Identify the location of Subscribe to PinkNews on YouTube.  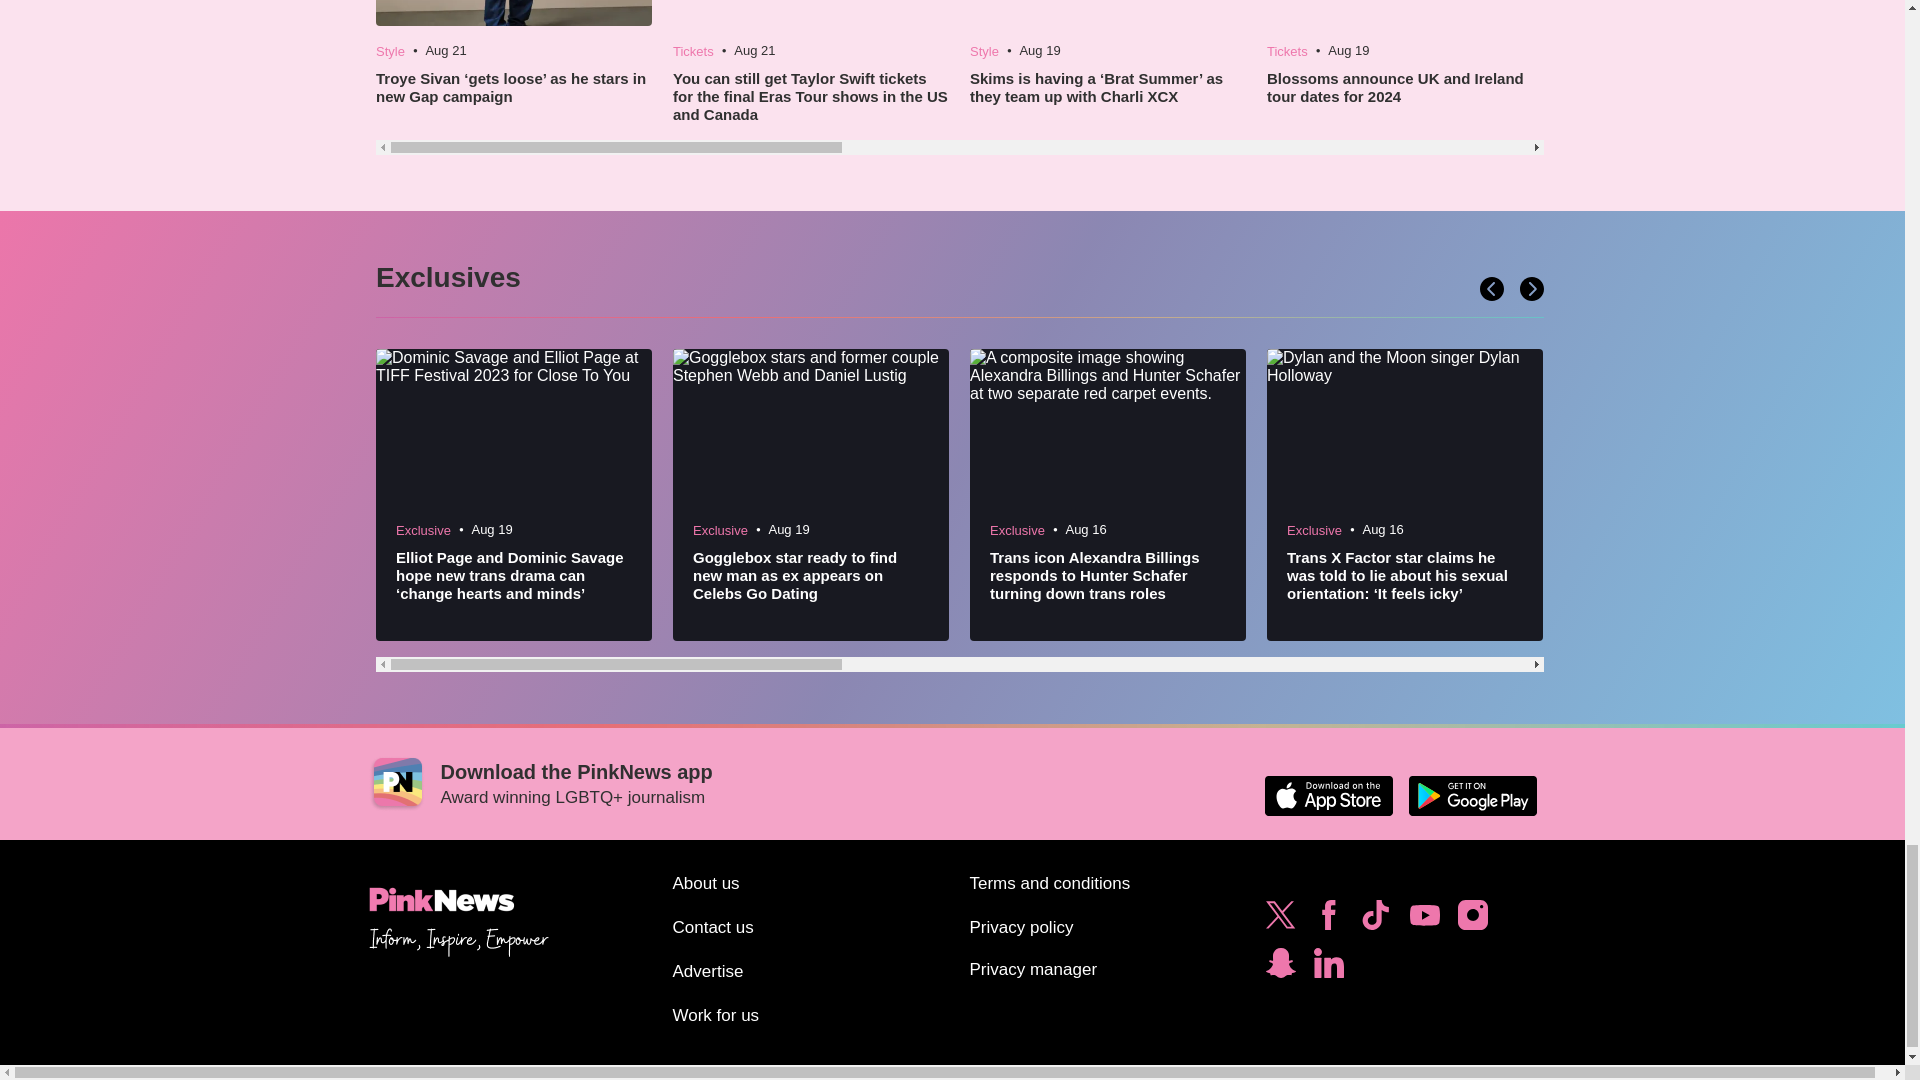
(1424, 920).